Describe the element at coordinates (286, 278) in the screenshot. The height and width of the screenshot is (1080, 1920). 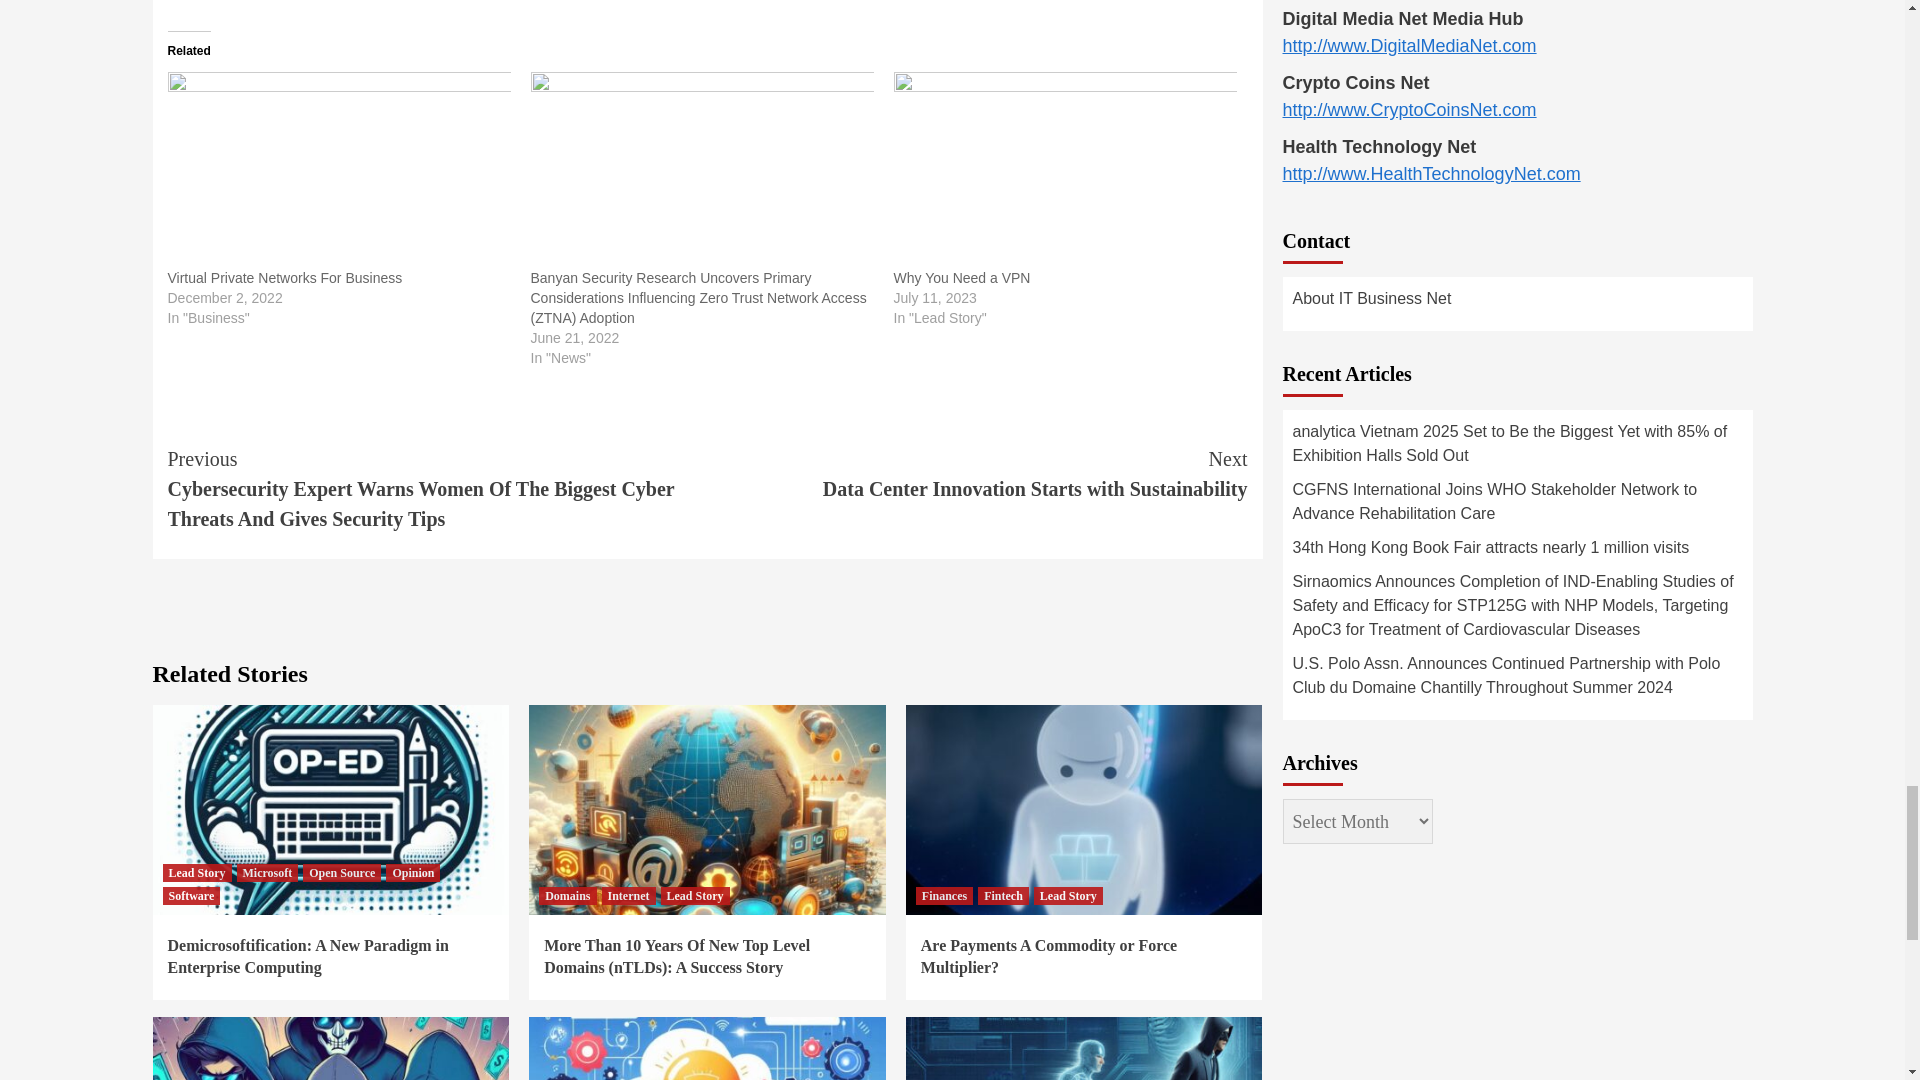
I see `Virtual Private Networks For Business` at that location.